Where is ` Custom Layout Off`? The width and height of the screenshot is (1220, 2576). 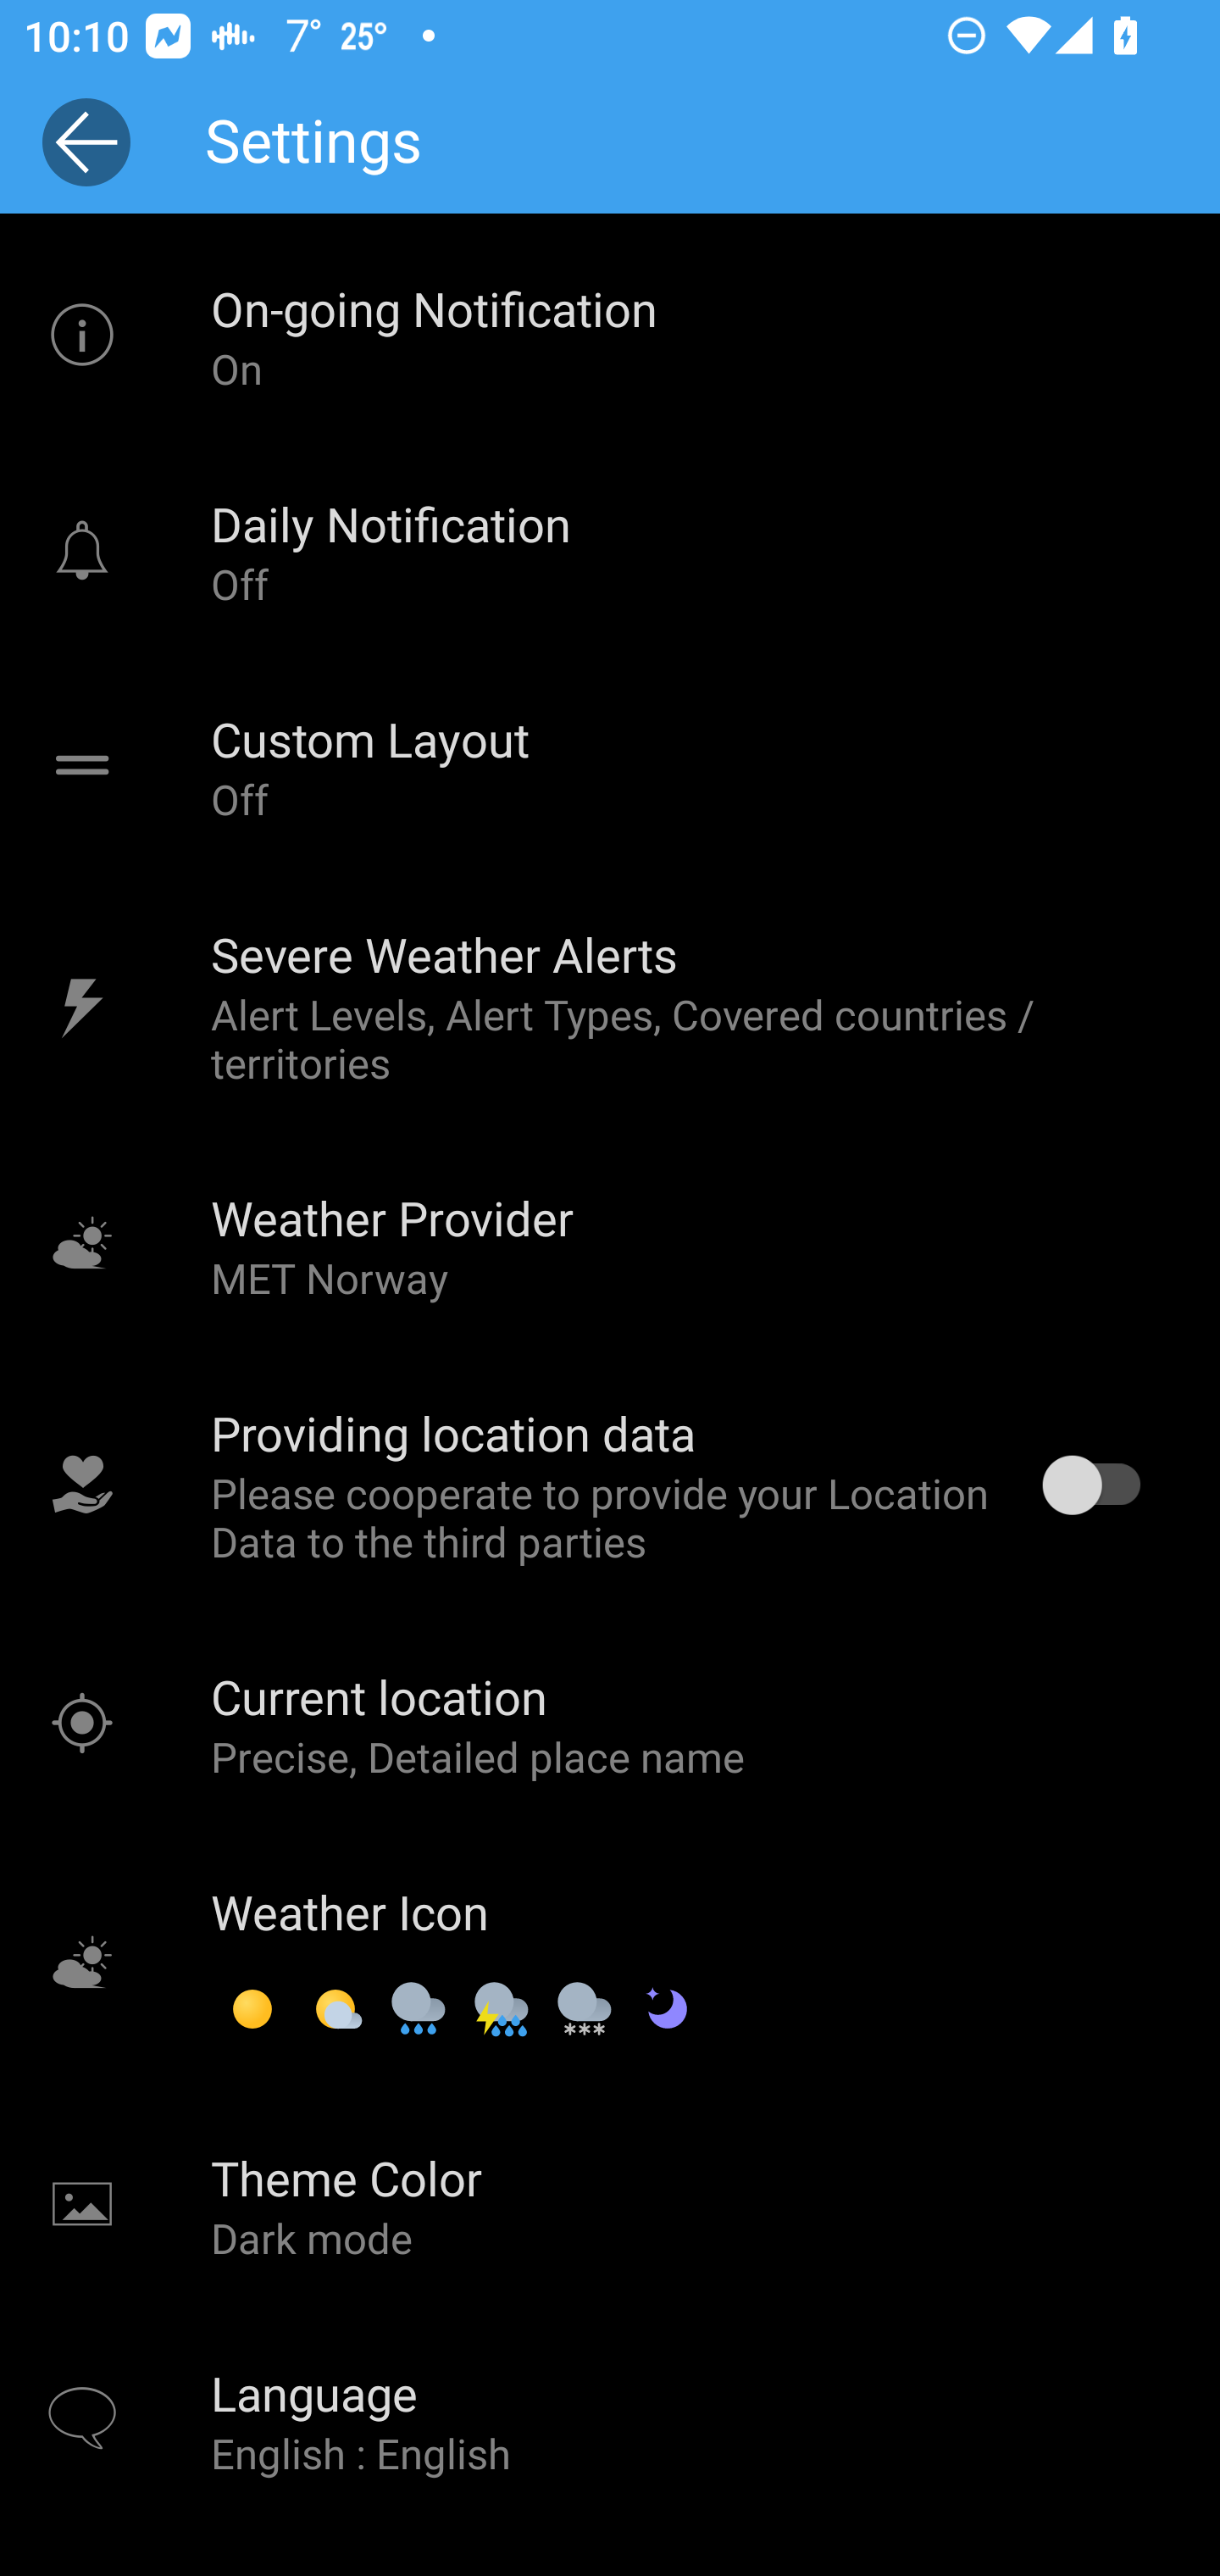
 Custom Layout Off is located at coordinates (610, 766).